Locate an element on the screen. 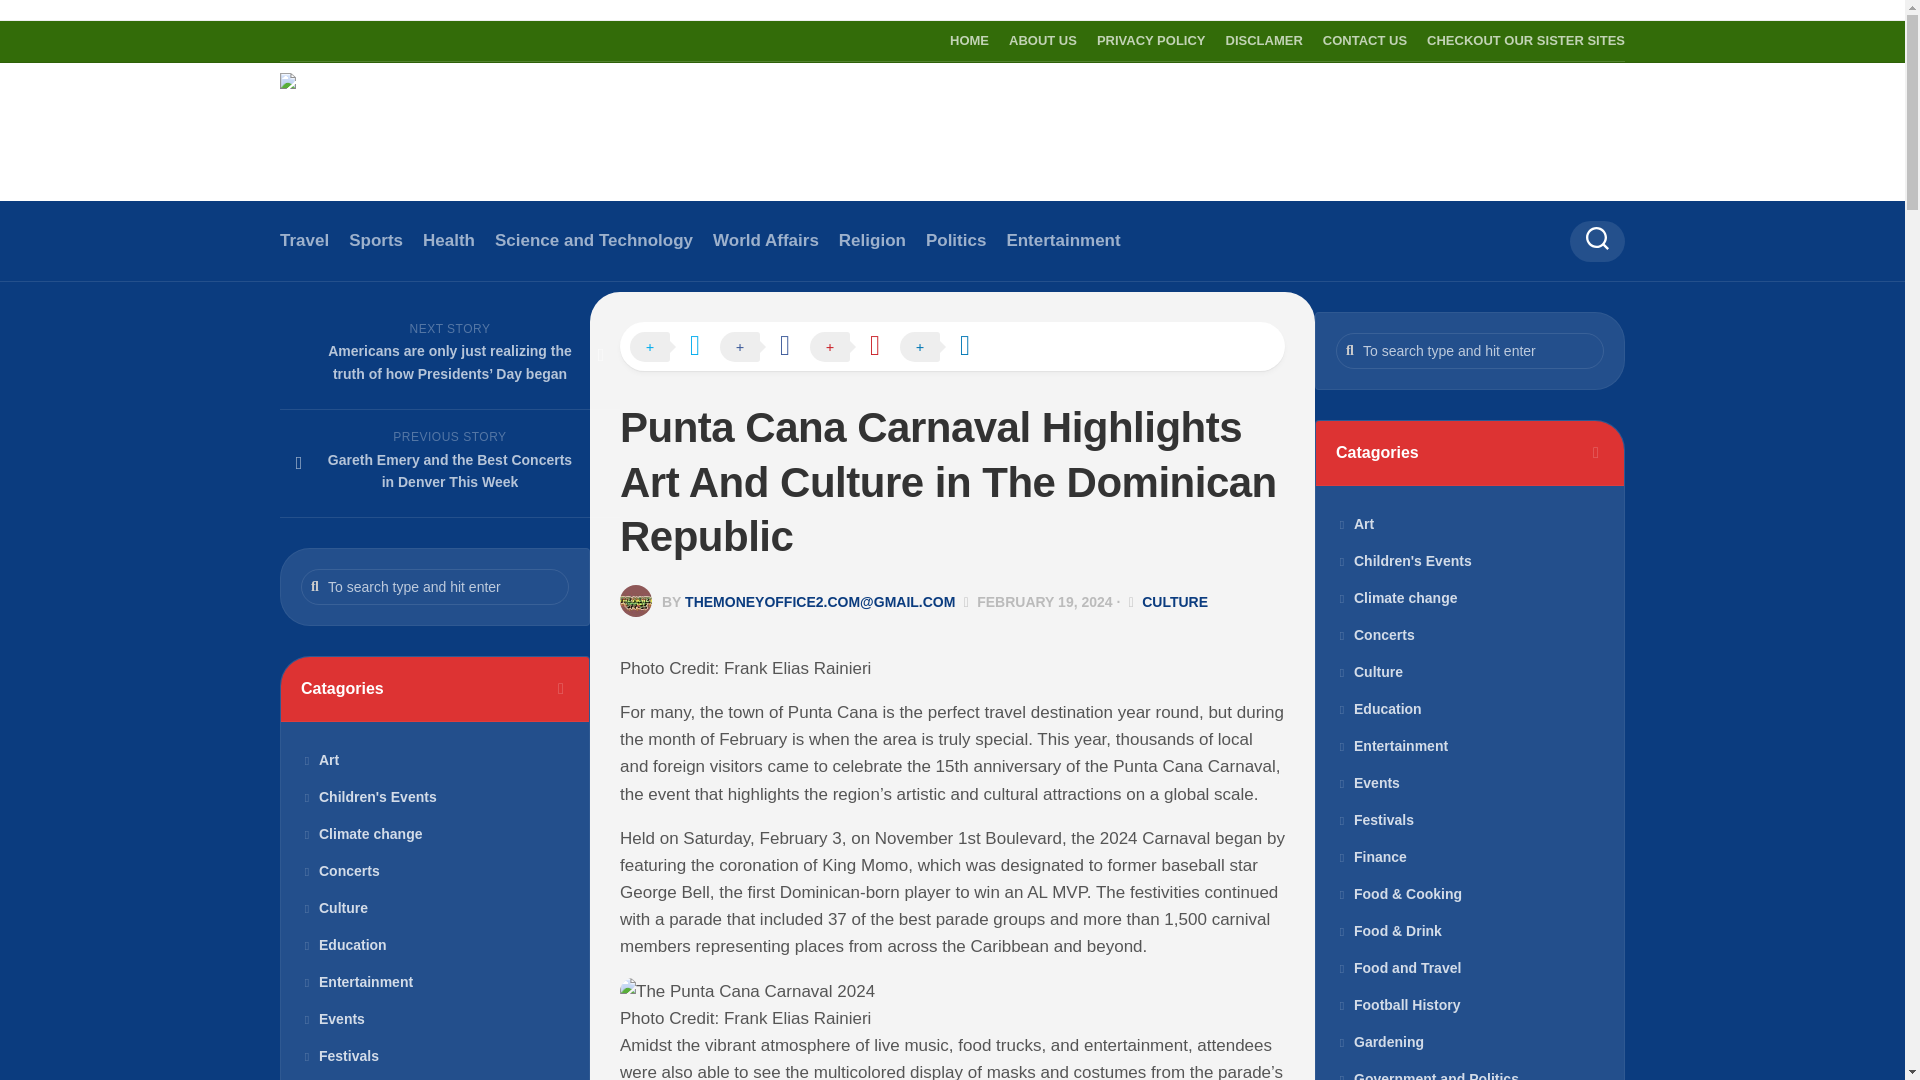 Image resolution: width=1920 pixels, height=1080 pixels. HOME is located at coordinates (969, 40).